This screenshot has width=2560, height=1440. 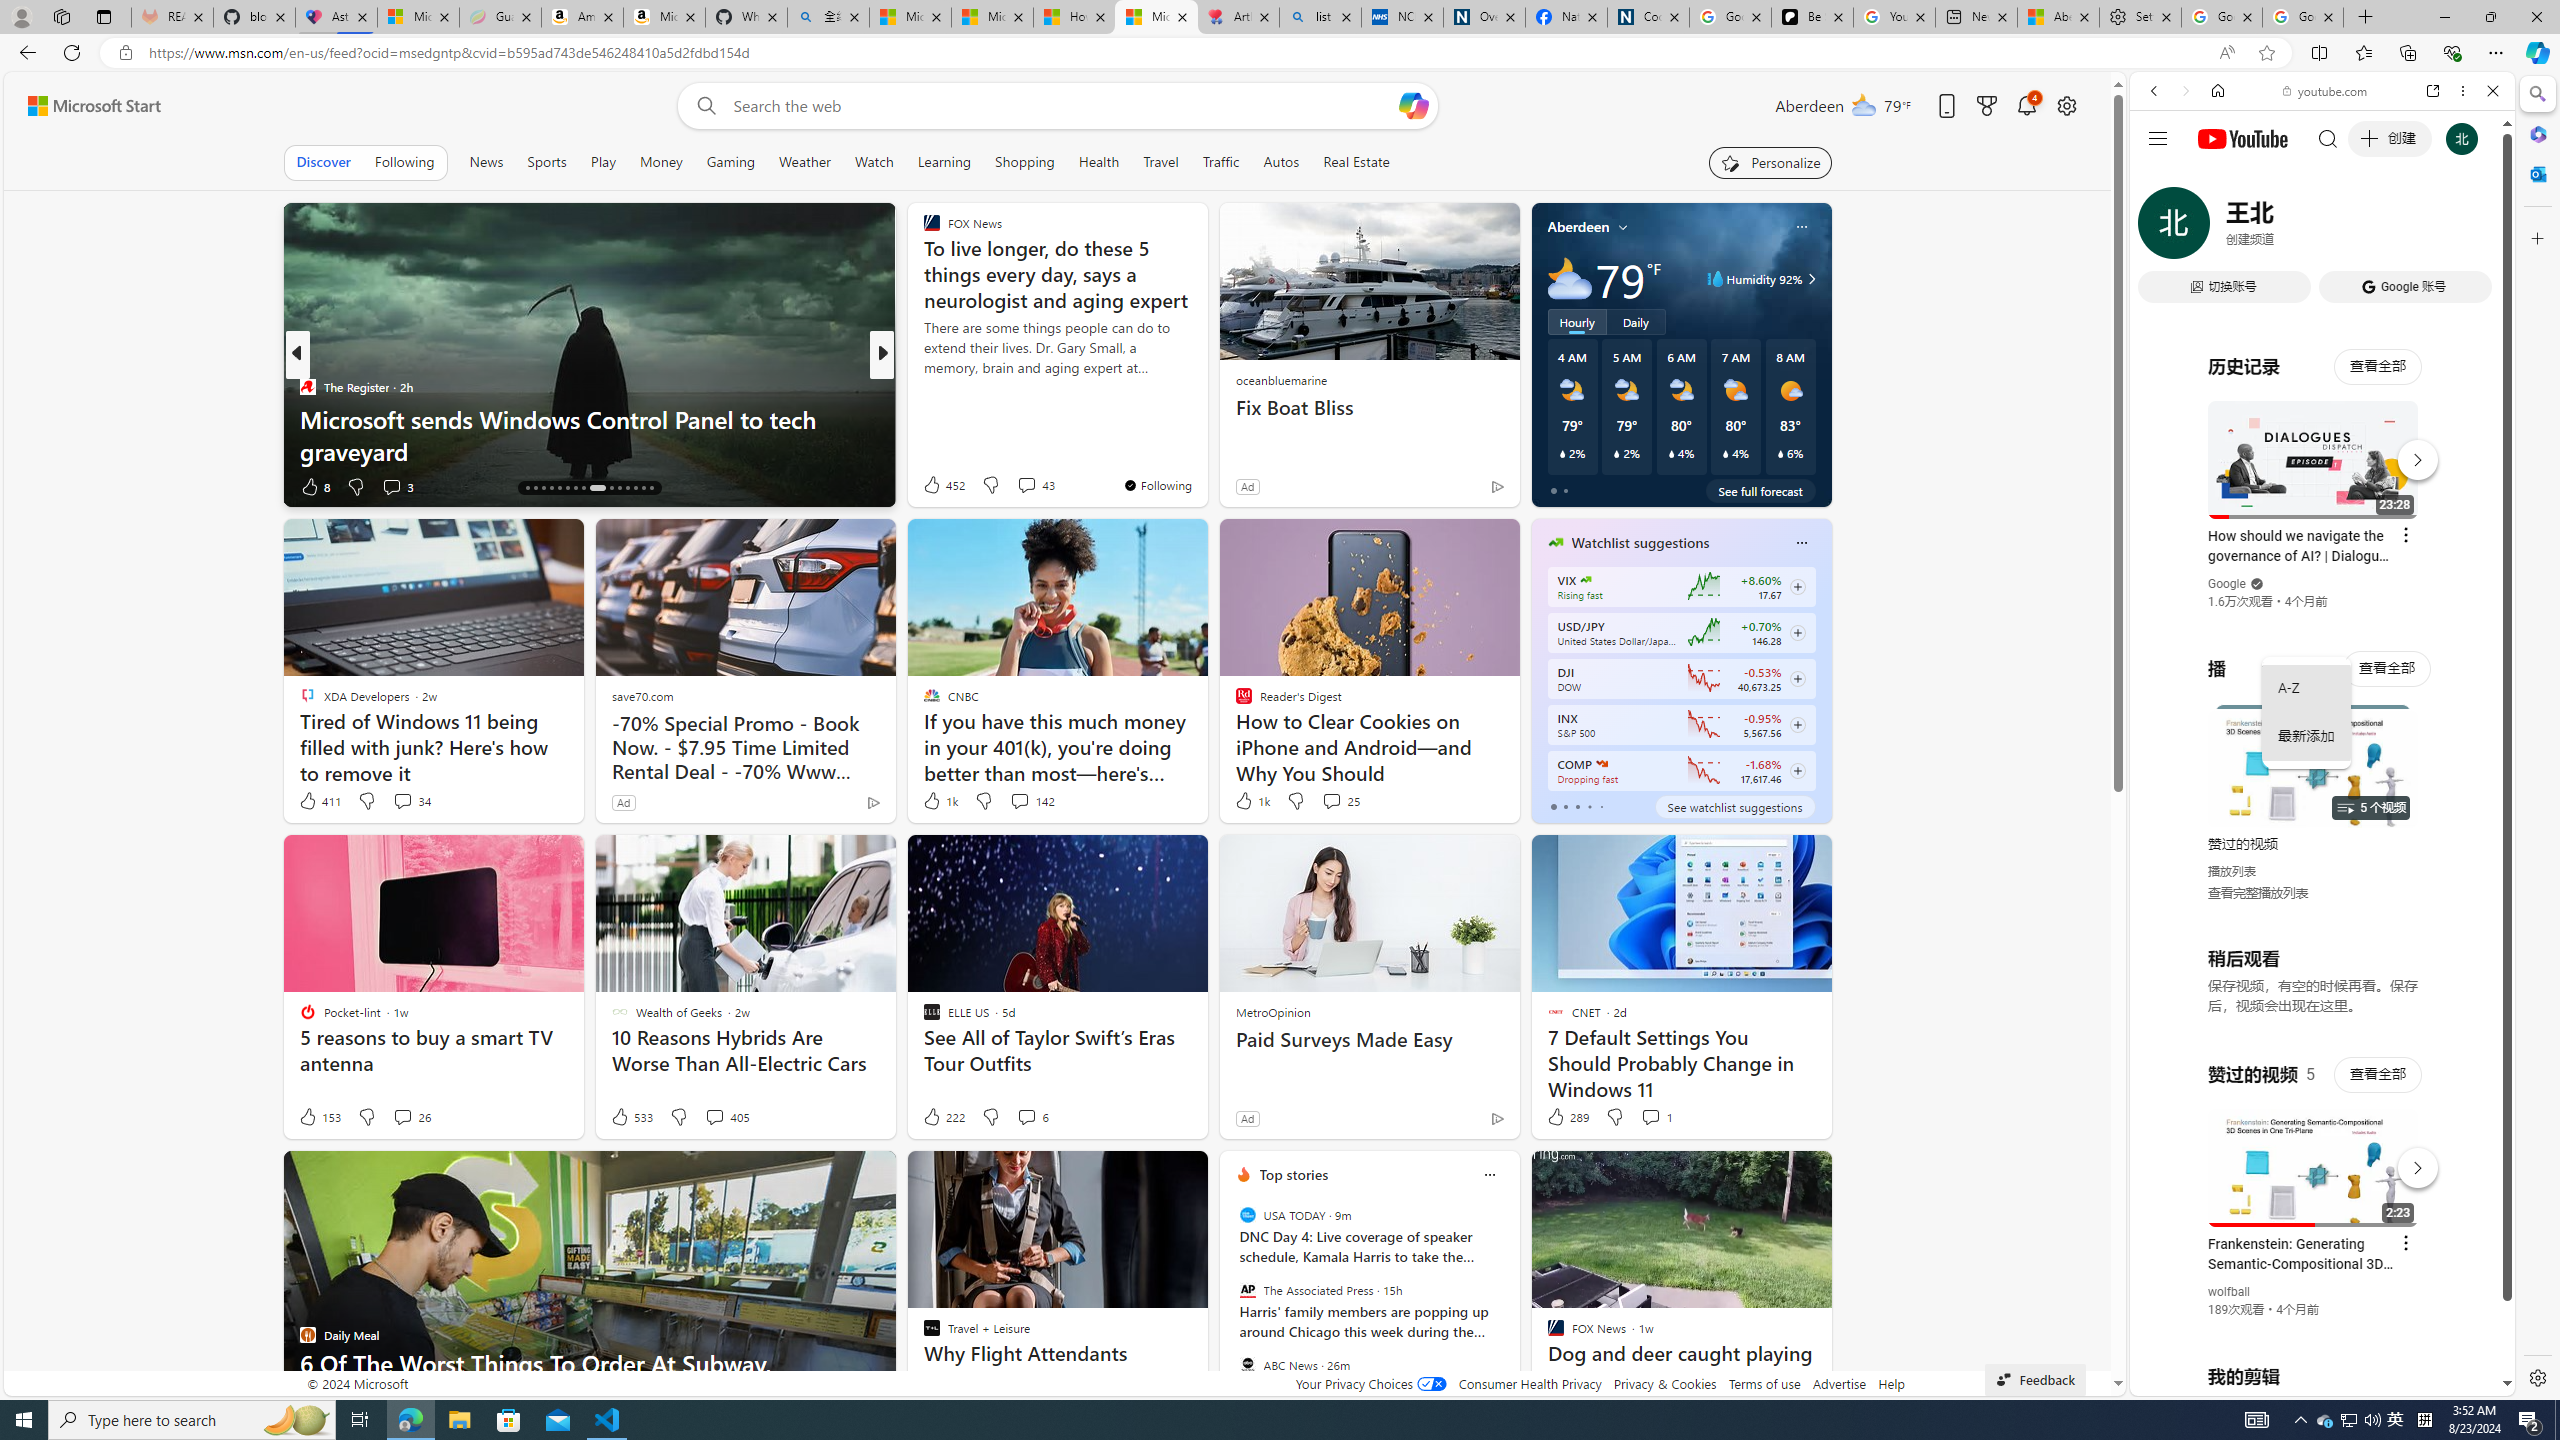 What do you see at coordinates (922, 386) in the screenshot?
I see `INSIDER` at bounding box center [922, 386].